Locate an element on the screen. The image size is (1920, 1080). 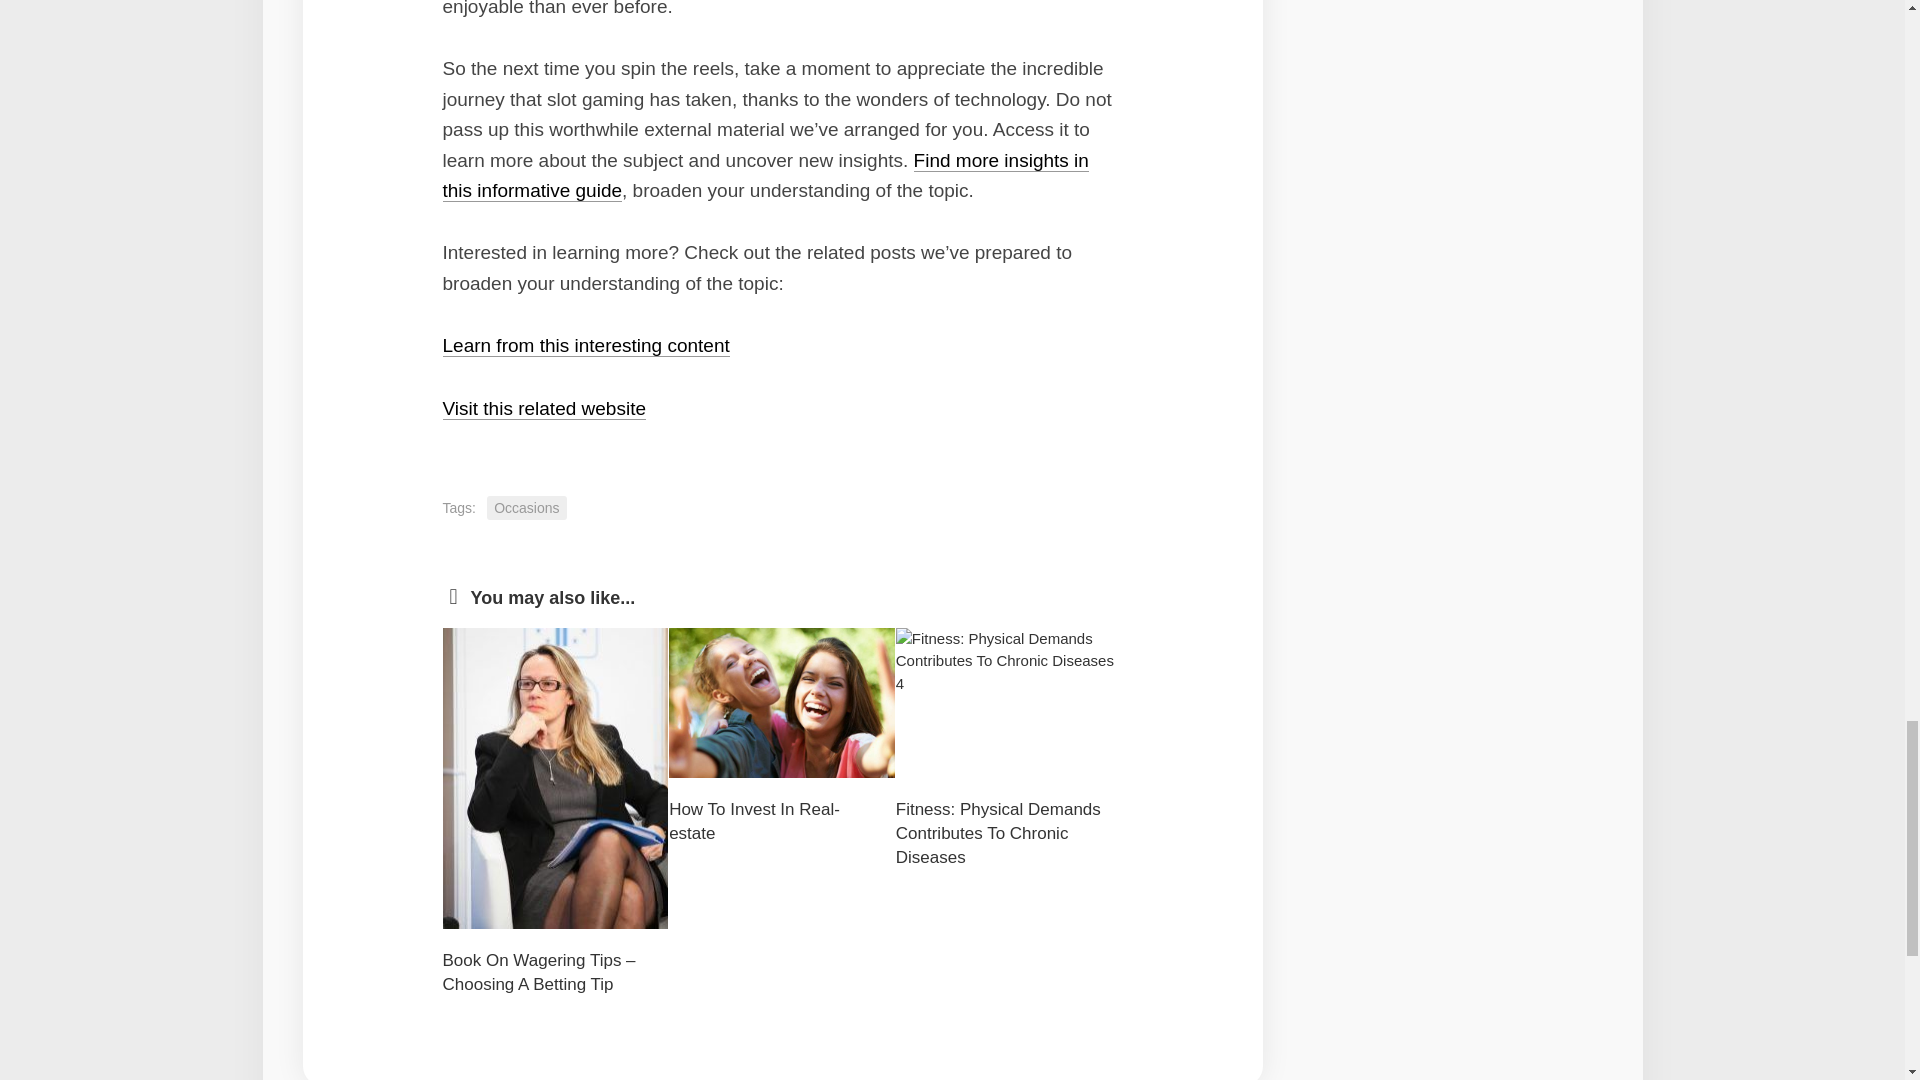
Find more insights in this informative guide is located at coordinates (764, 175).